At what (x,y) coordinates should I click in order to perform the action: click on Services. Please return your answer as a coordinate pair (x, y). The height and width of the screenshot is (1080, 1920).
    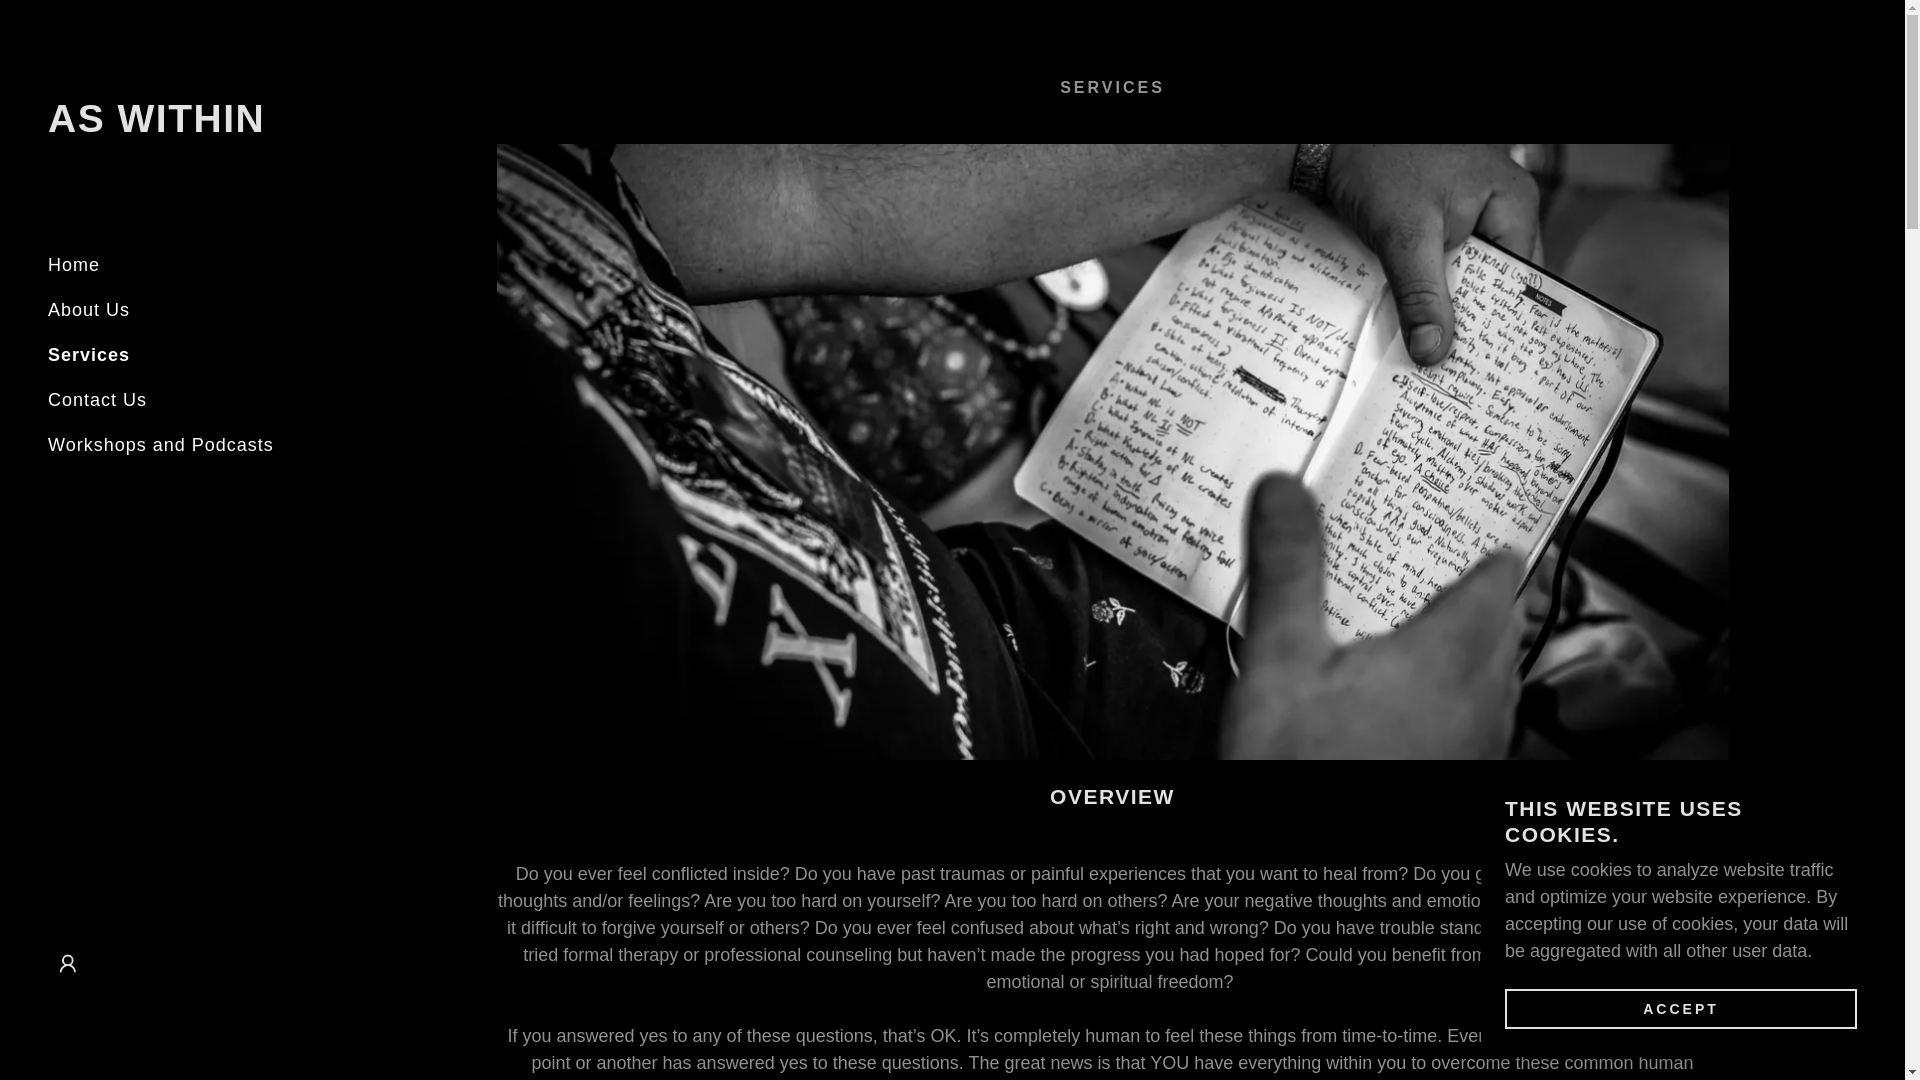
    Looking at the image, I should click on (89, 354).